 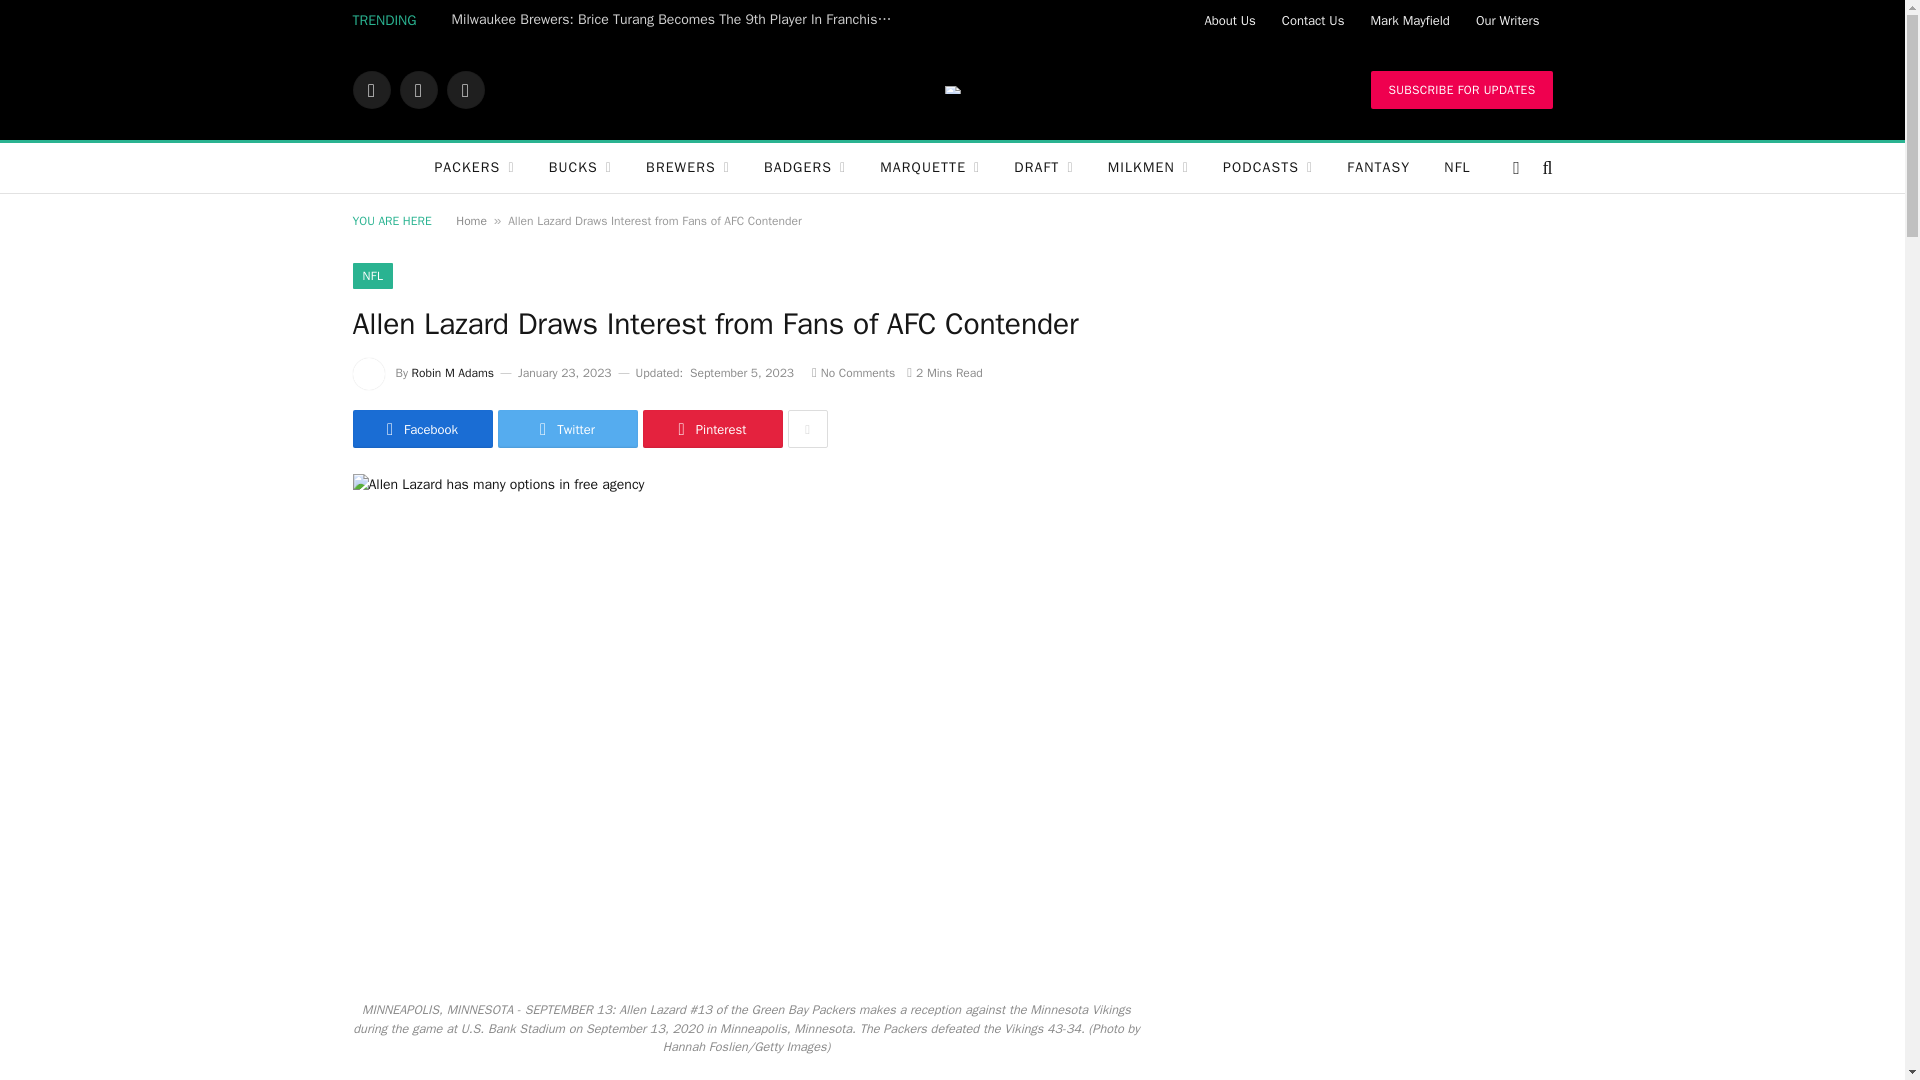 I want to click on Mark Mayfield, so click(x=1409, y=20).